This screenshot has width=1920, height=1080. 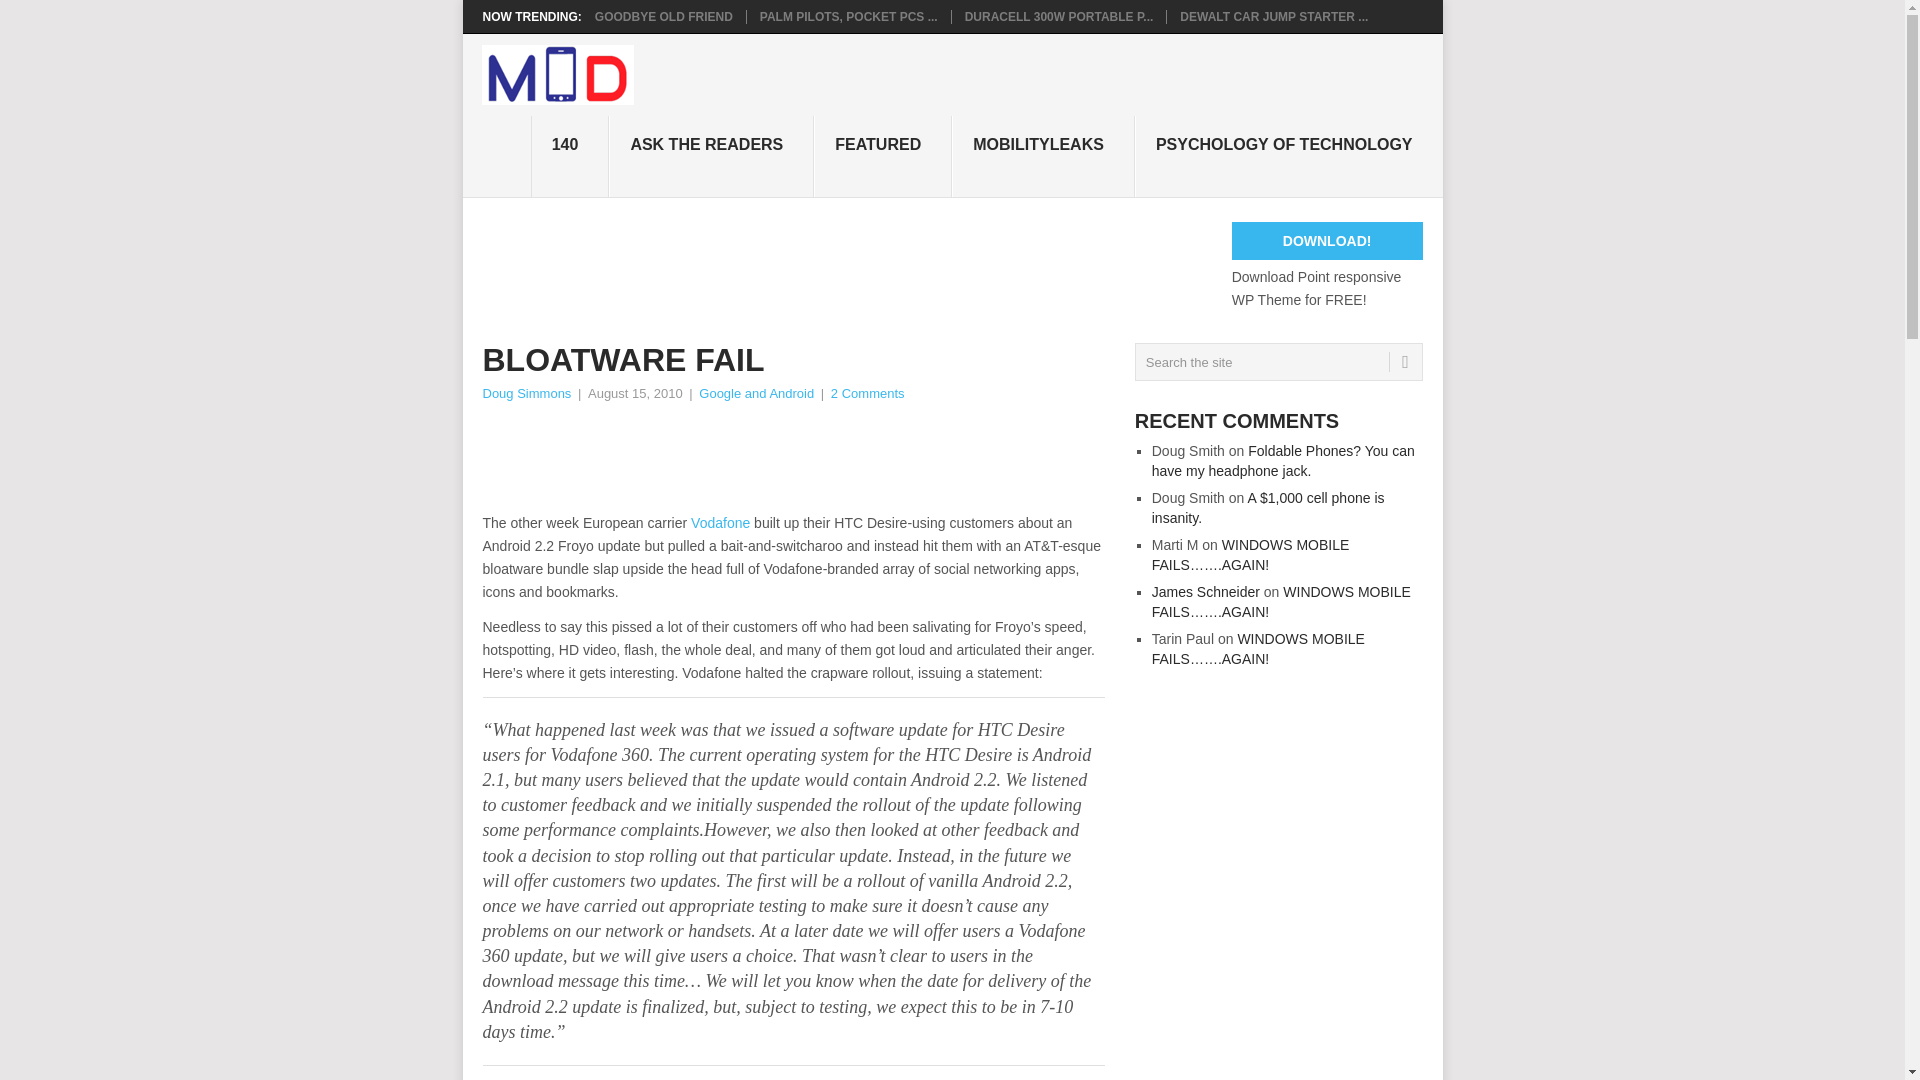 What do you see at coordinates (868, 392) in the screenshot?
I see `2 Comments` at bounding box center [868, 392].